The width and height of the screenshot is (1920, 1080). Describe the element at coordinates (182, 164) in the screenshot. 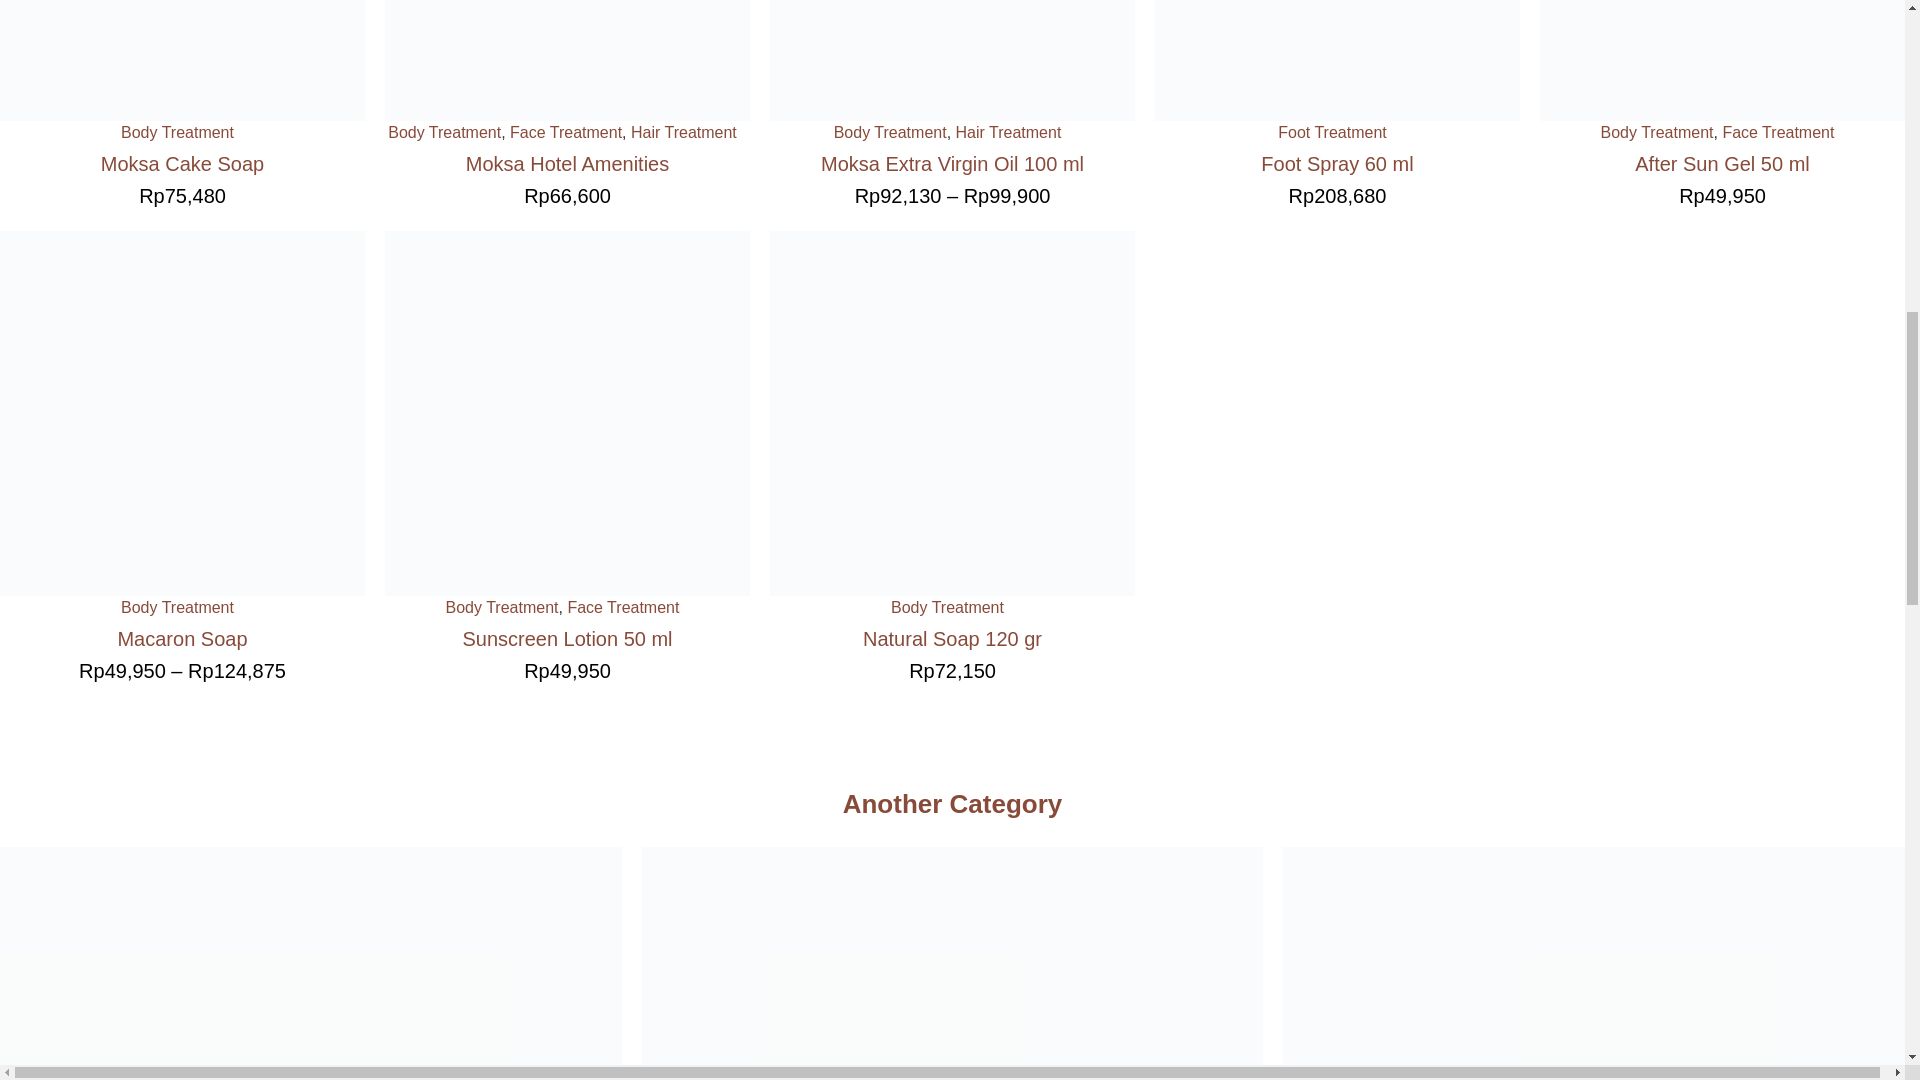

I see `Moksa Cake Soap` at that location.